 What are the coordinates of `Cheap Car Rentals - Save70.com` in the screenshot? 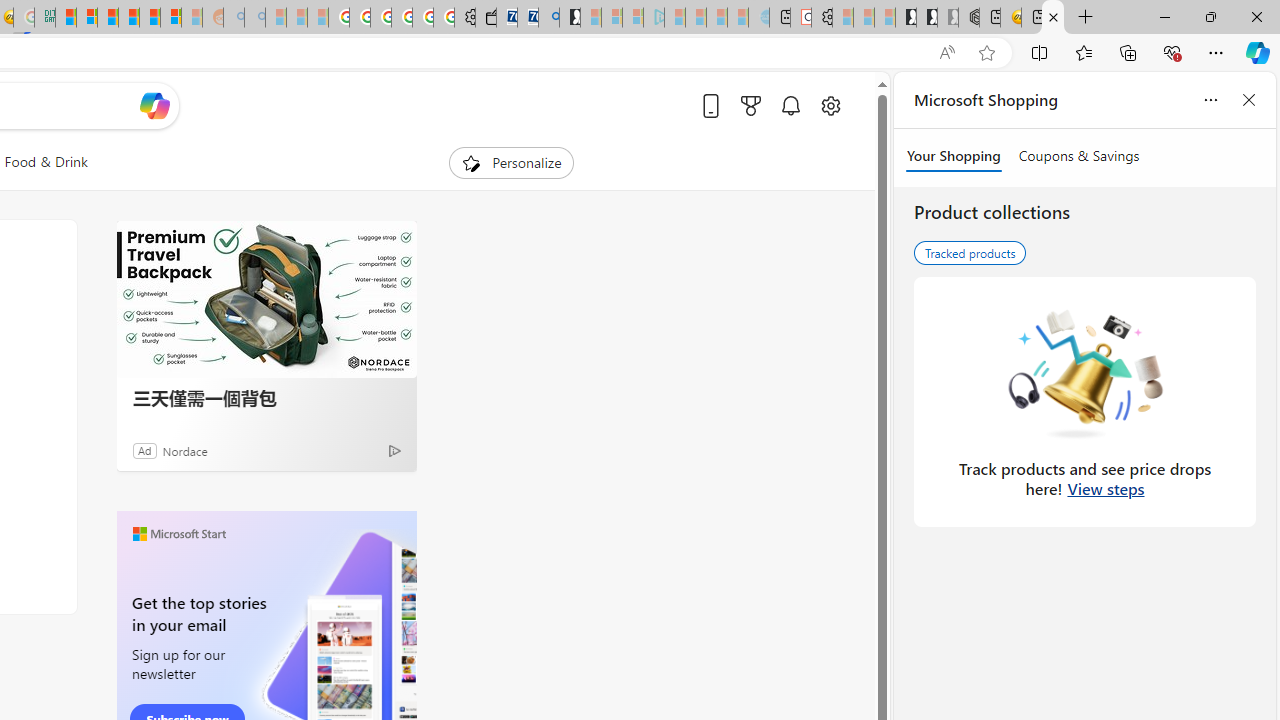 It's located at (528, 18).